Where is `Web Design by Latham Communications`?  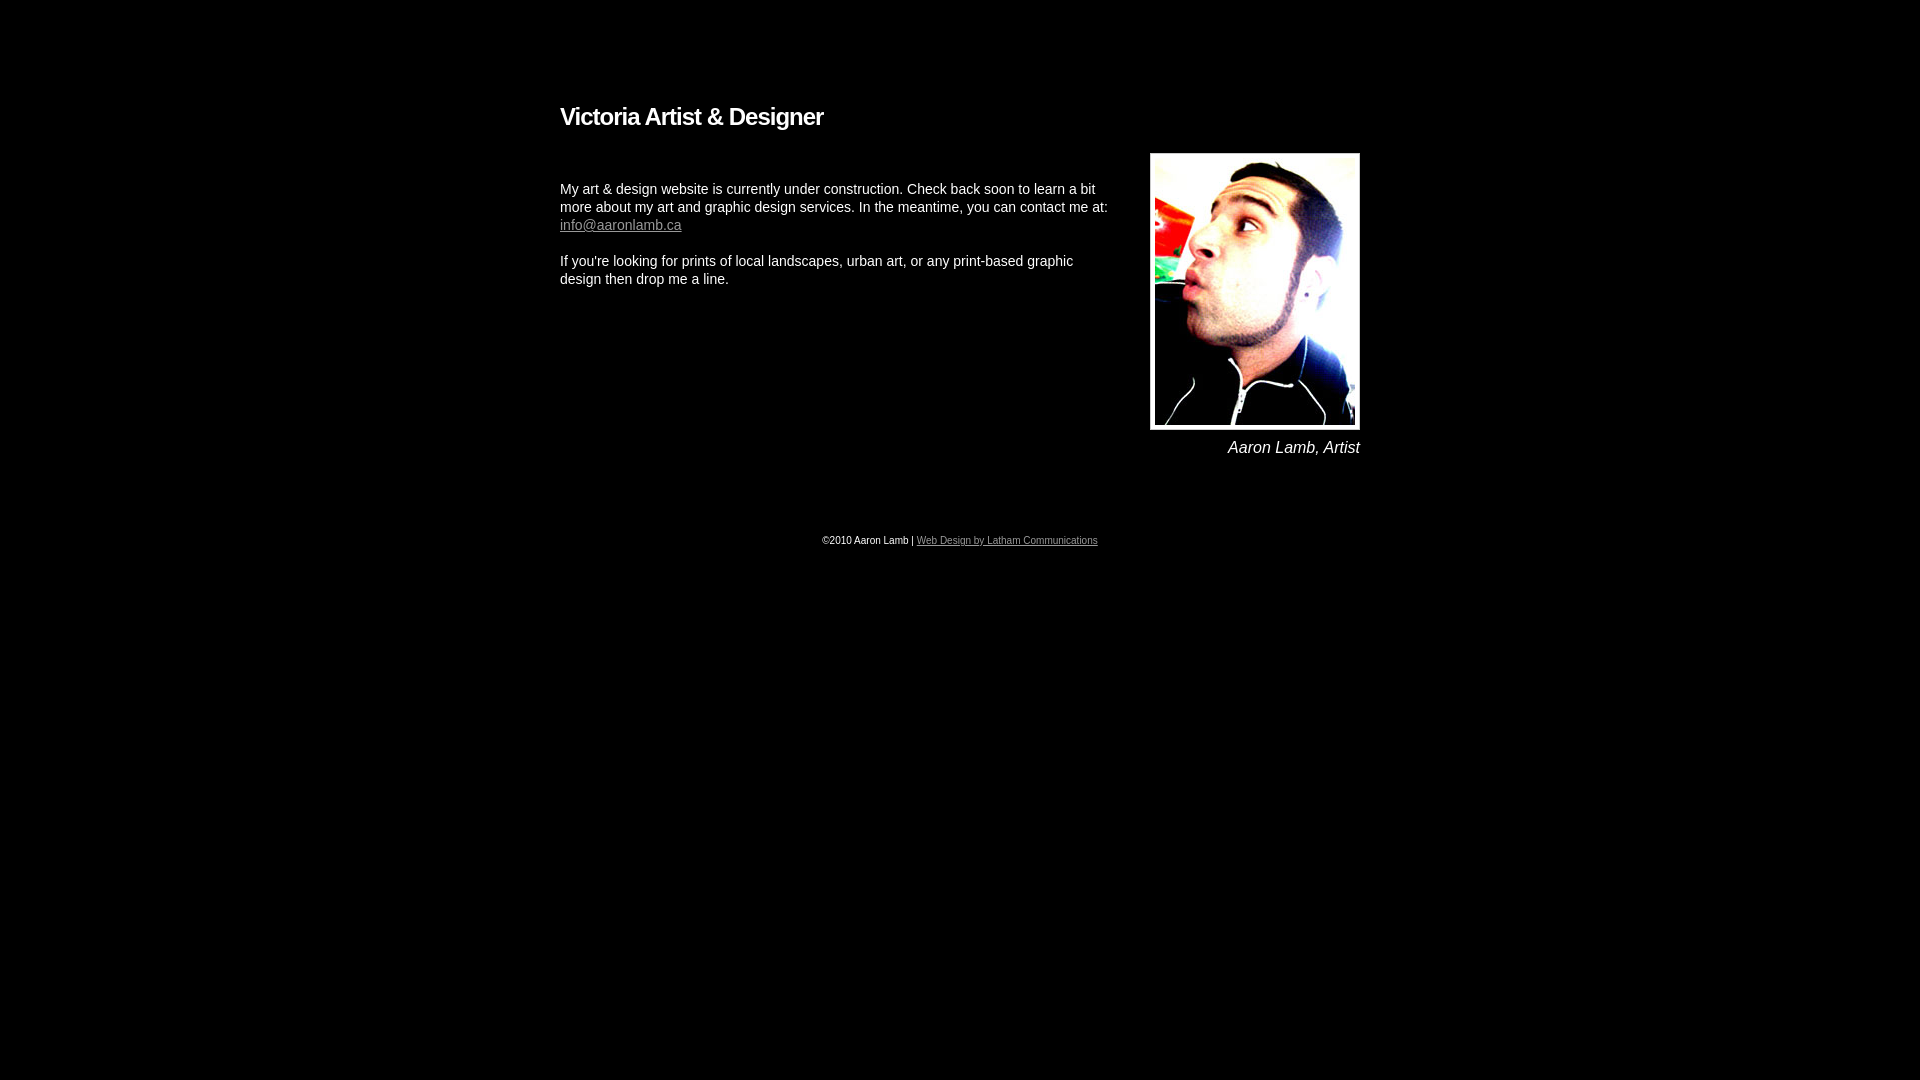
Web Design by Latham Communications is located at coordinates (1008, 540).